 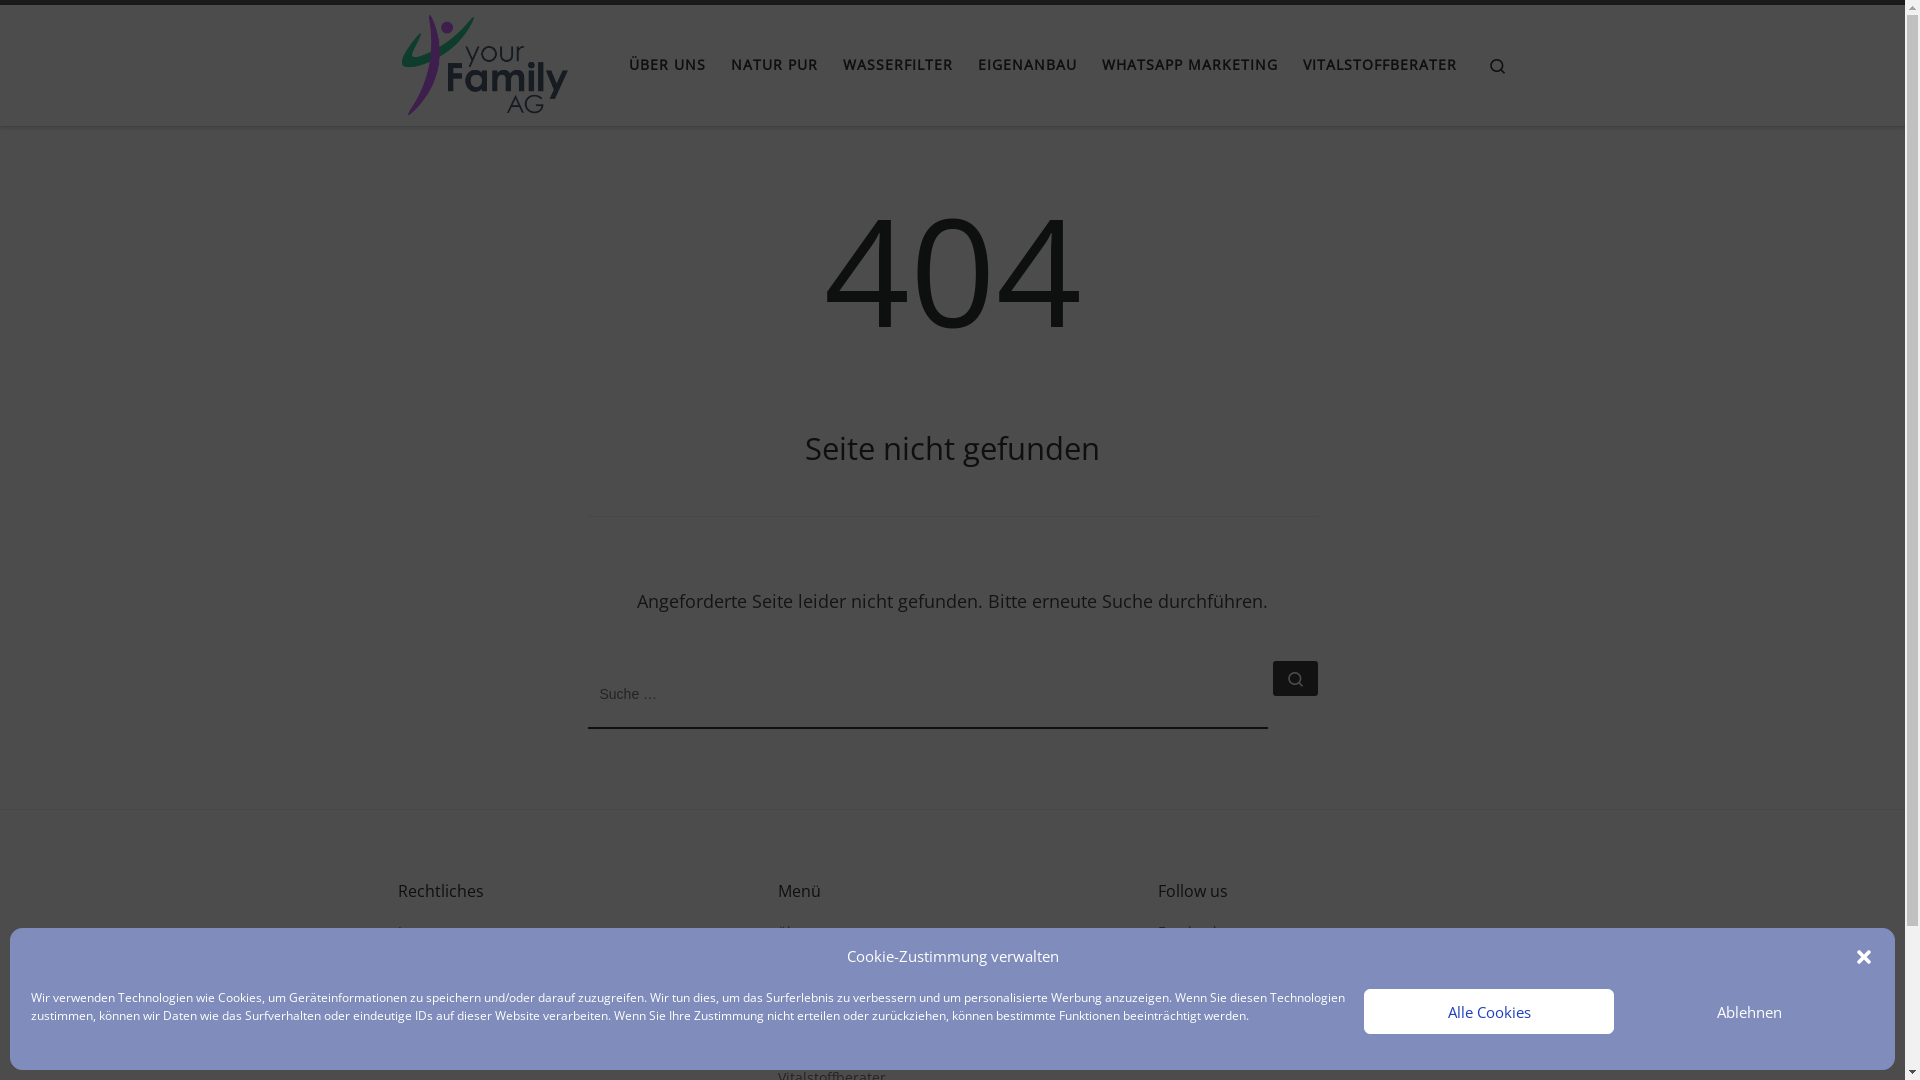 What do you see at coordinates (1489, 1012) in the screenshot?
I see `Alle Cookies` at bounding box center [1489, 1012].